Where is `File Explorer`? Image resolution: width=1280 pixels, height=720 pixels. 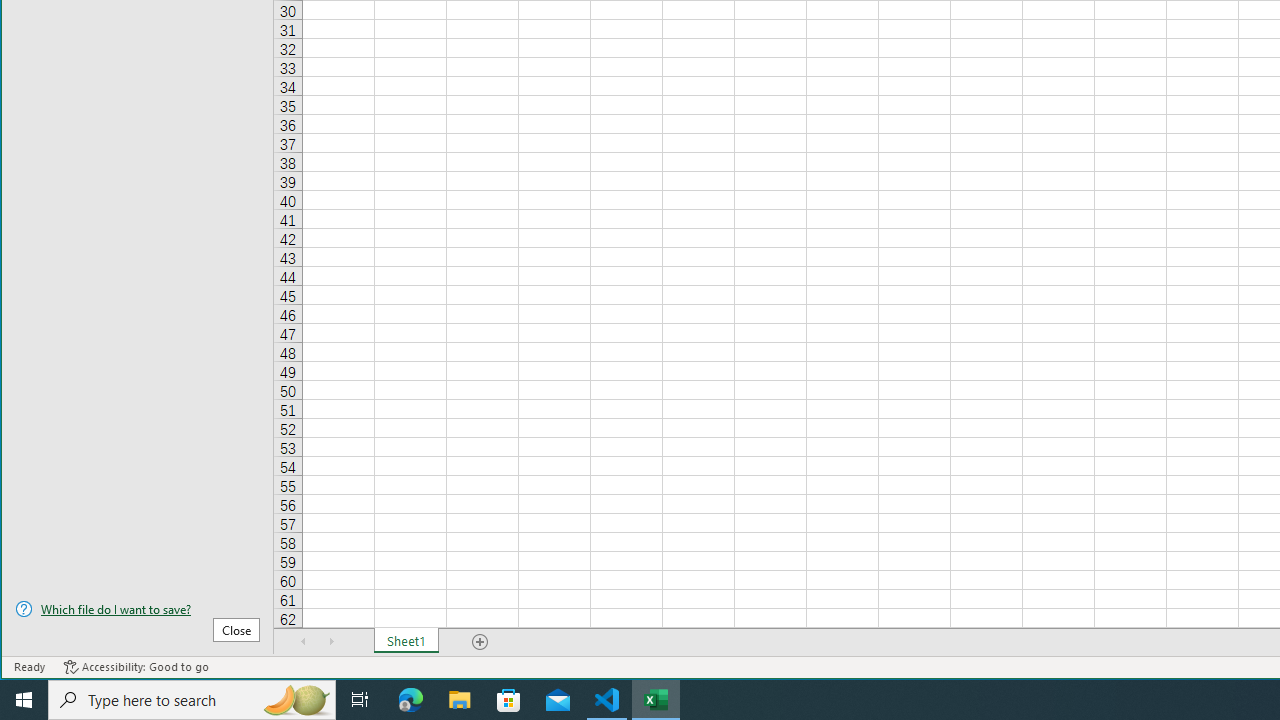
File Explorer is located at coordinates (460, 700).